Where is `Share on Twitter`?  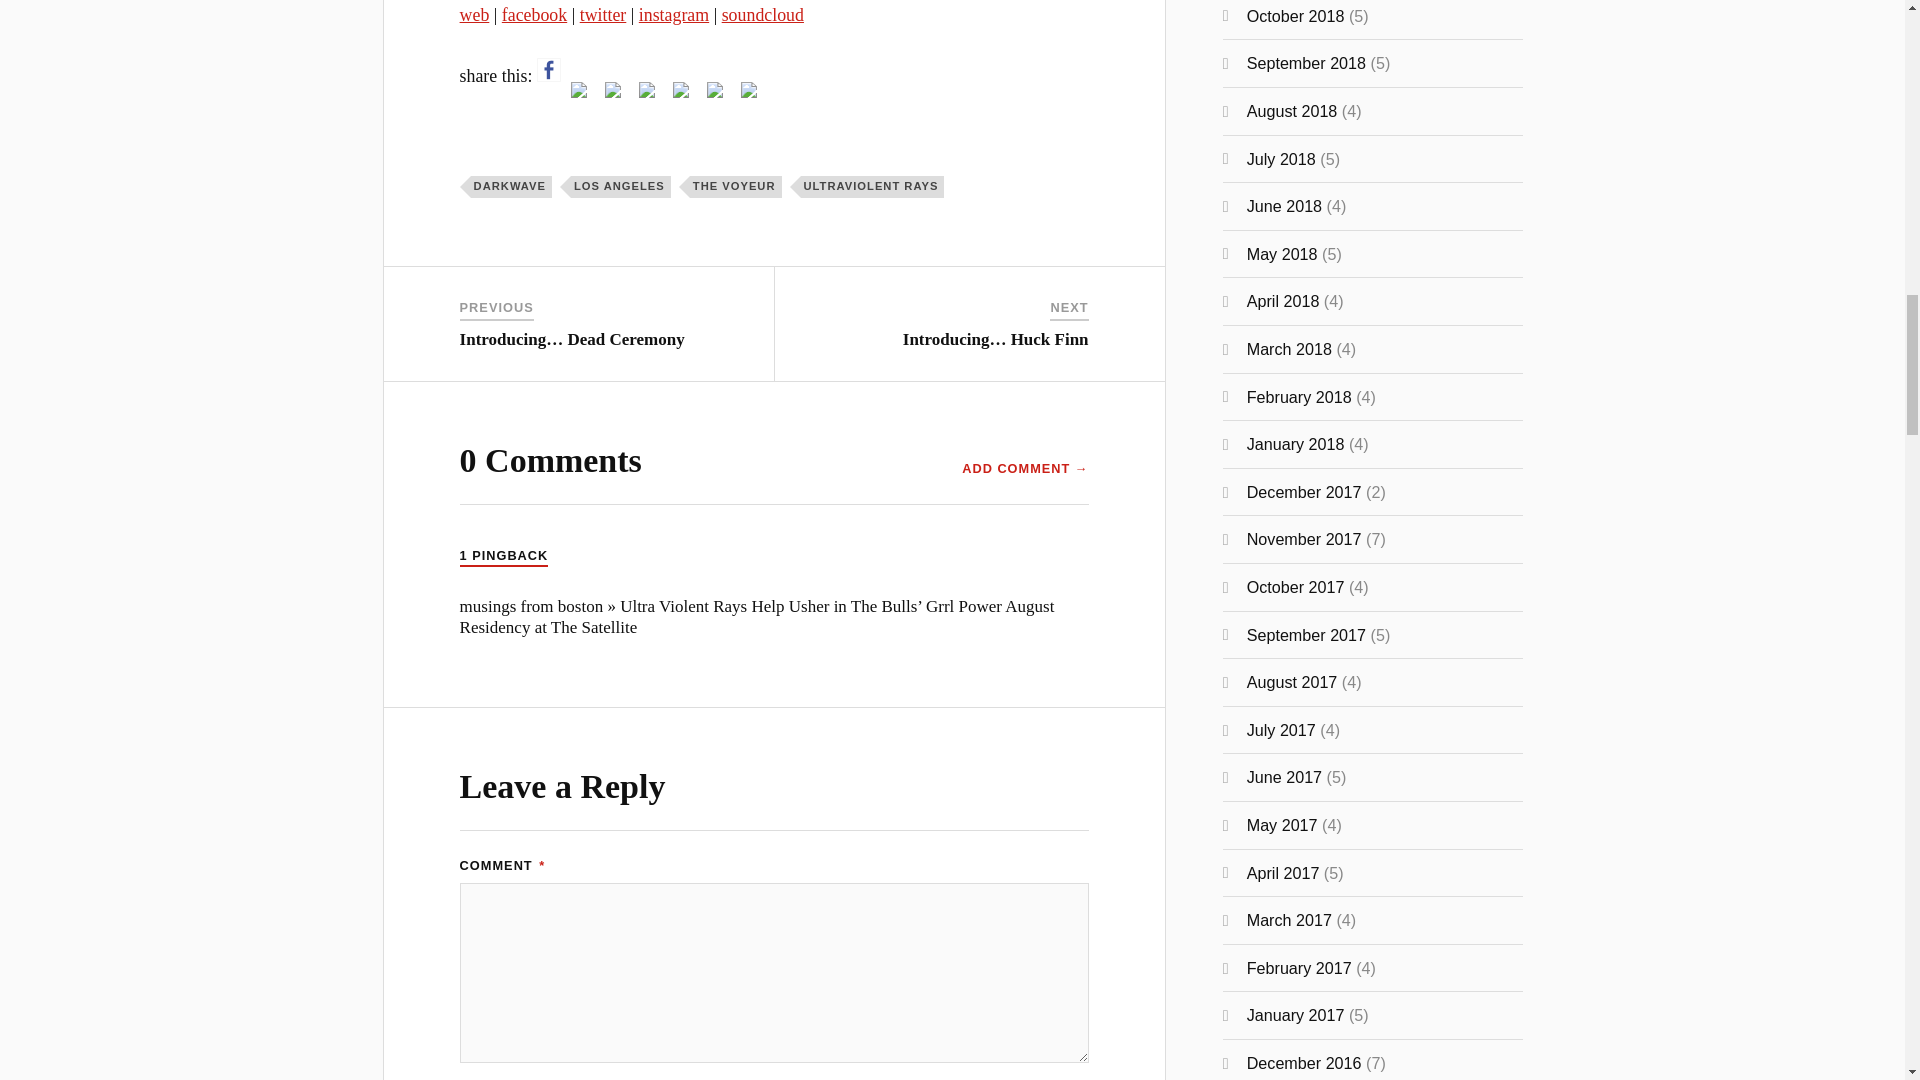
Share on Twitter is located at coordinates (582, 94).